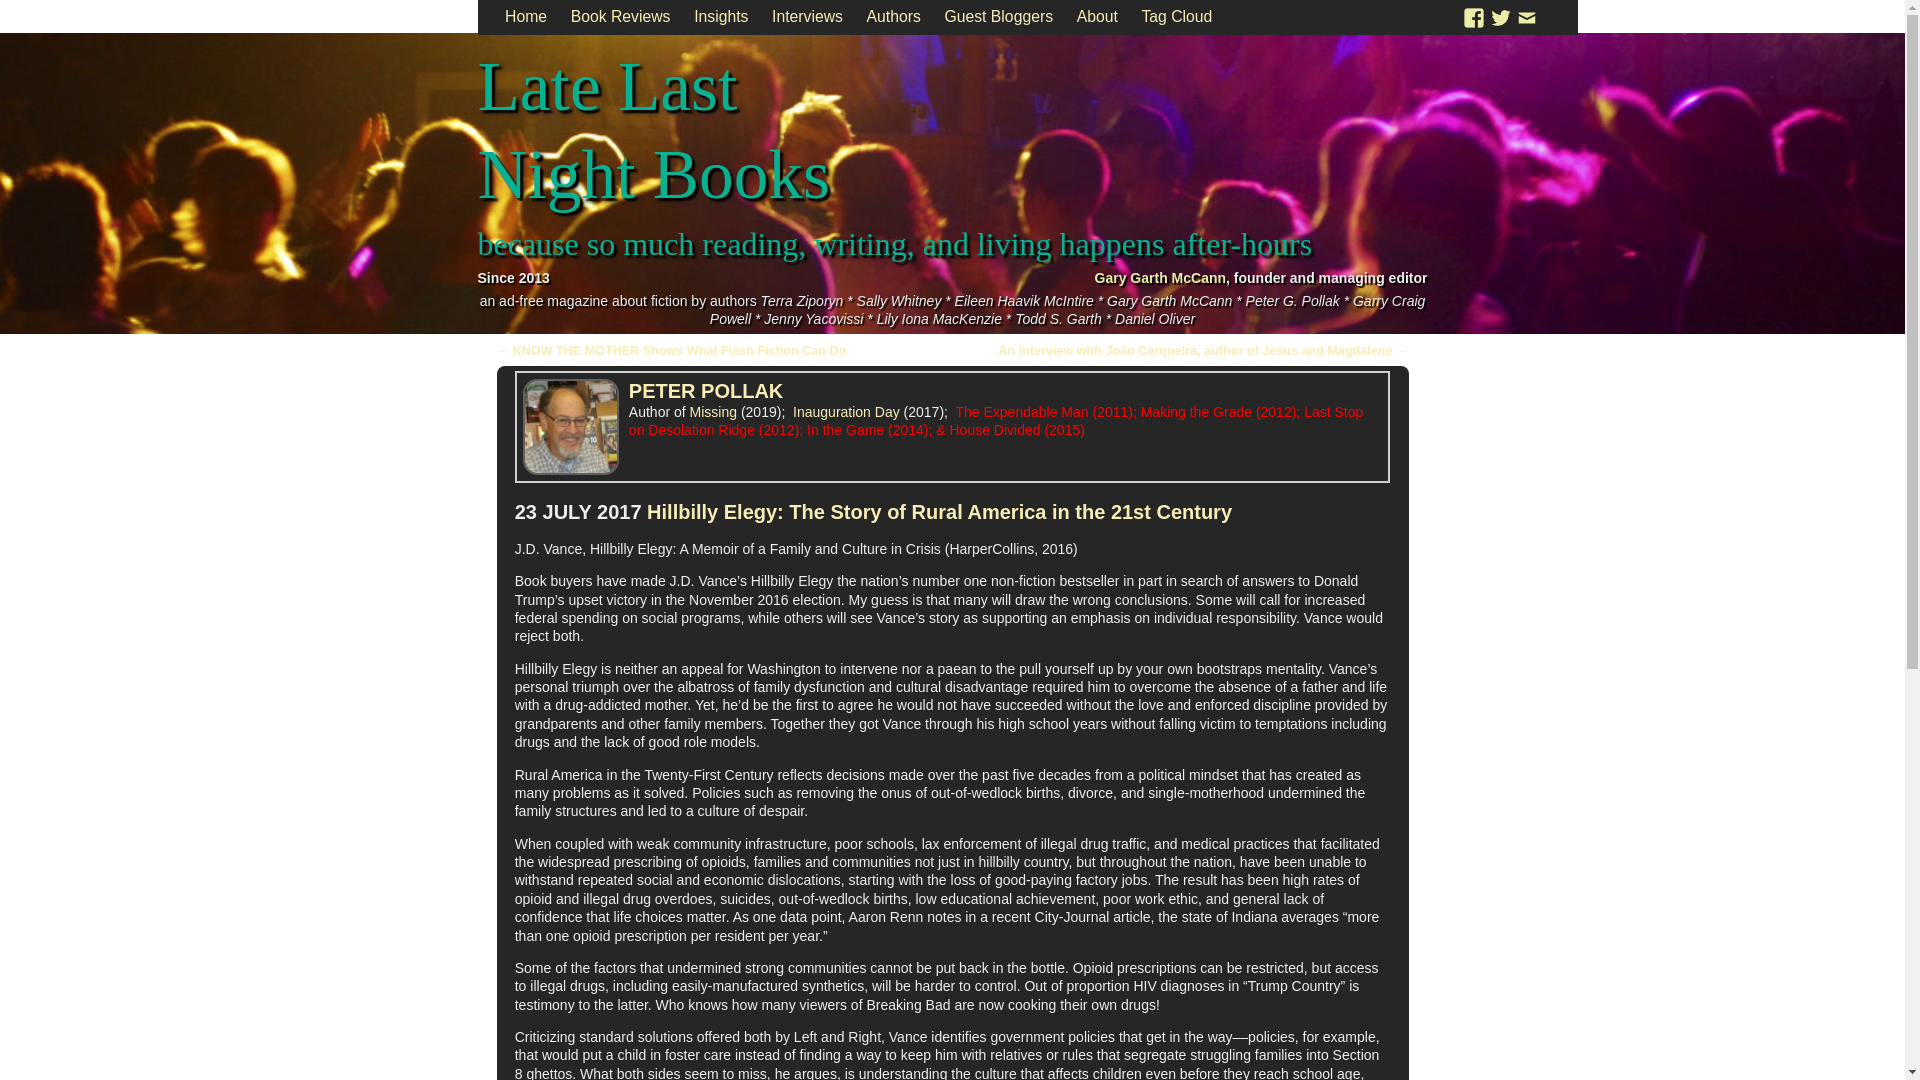 This screenshot has height=1080, width=1920. Describe the element at coordinates (713, 412) in the screenshot. I see `Missing` at that location.